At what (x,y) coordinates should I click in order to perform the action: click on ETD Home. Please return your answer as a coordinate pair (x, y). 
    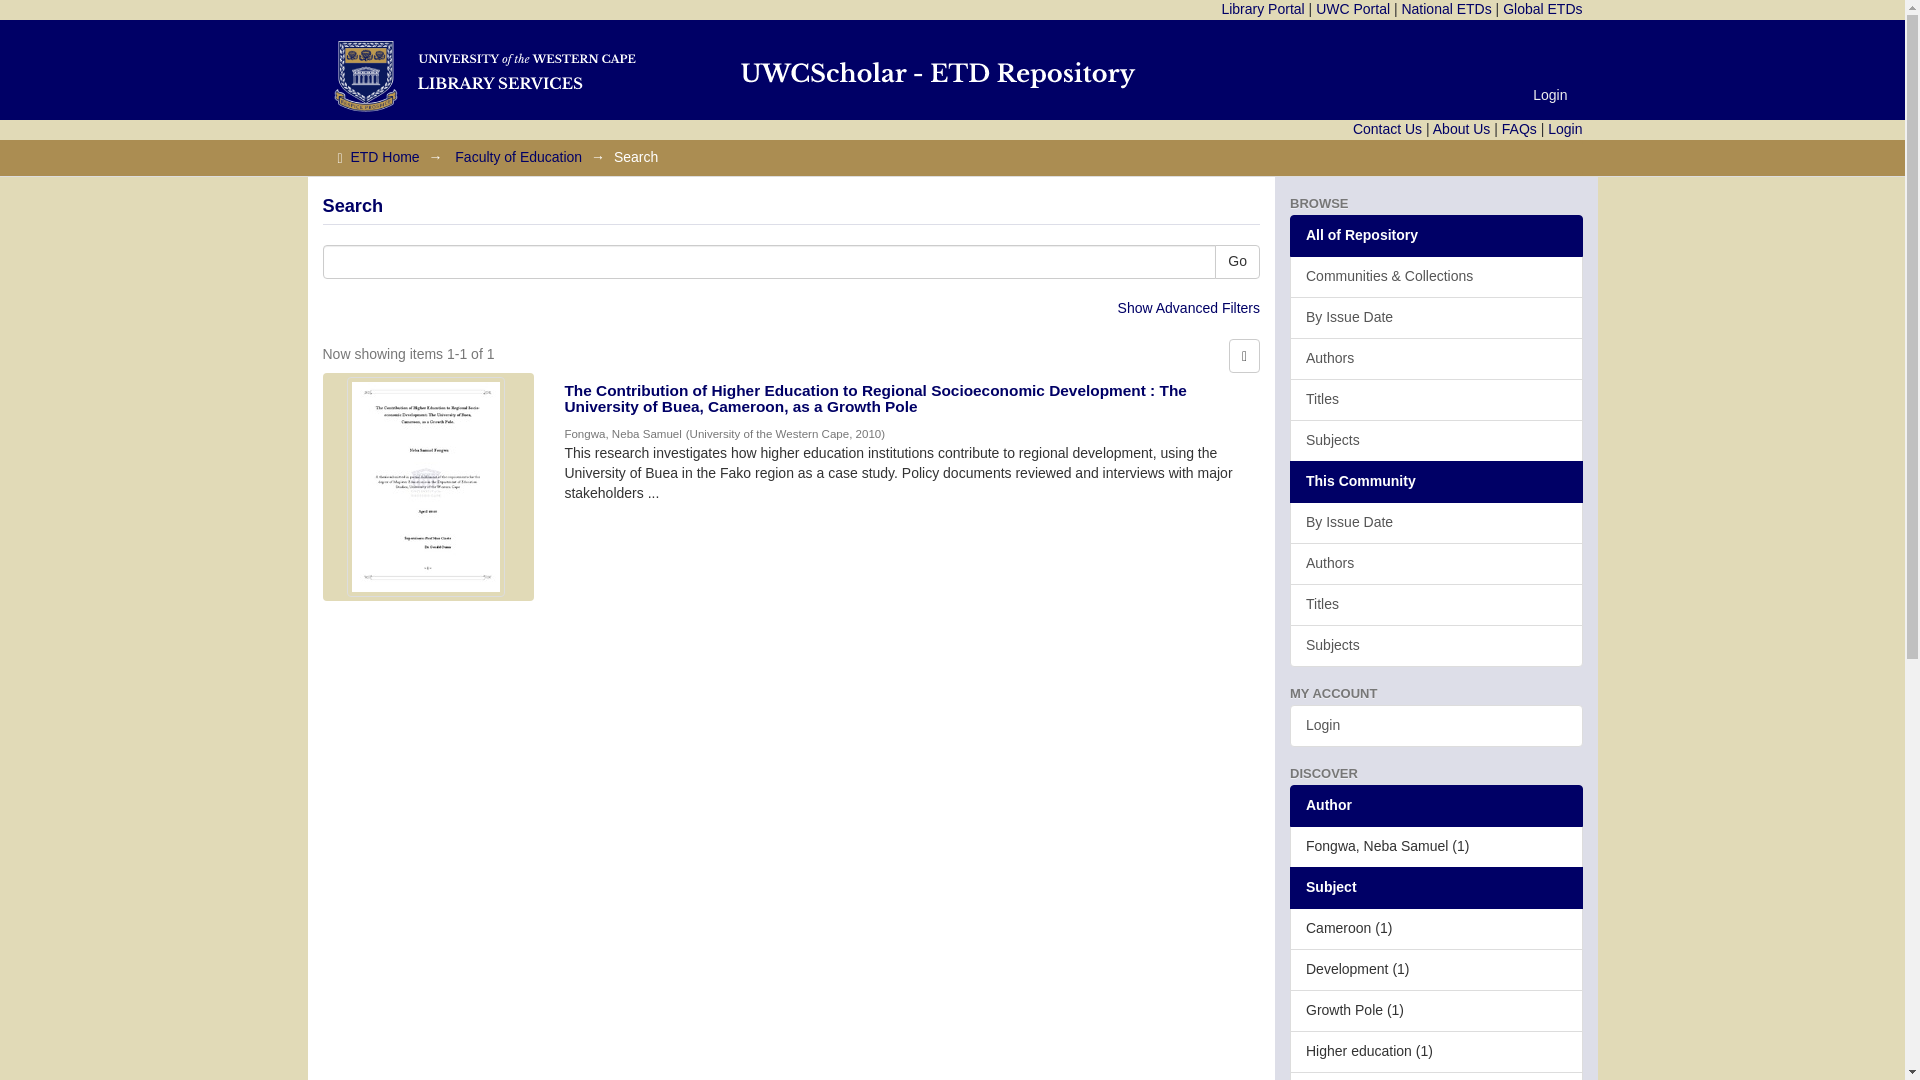
    Looking at the image, I should click on (384, 157).